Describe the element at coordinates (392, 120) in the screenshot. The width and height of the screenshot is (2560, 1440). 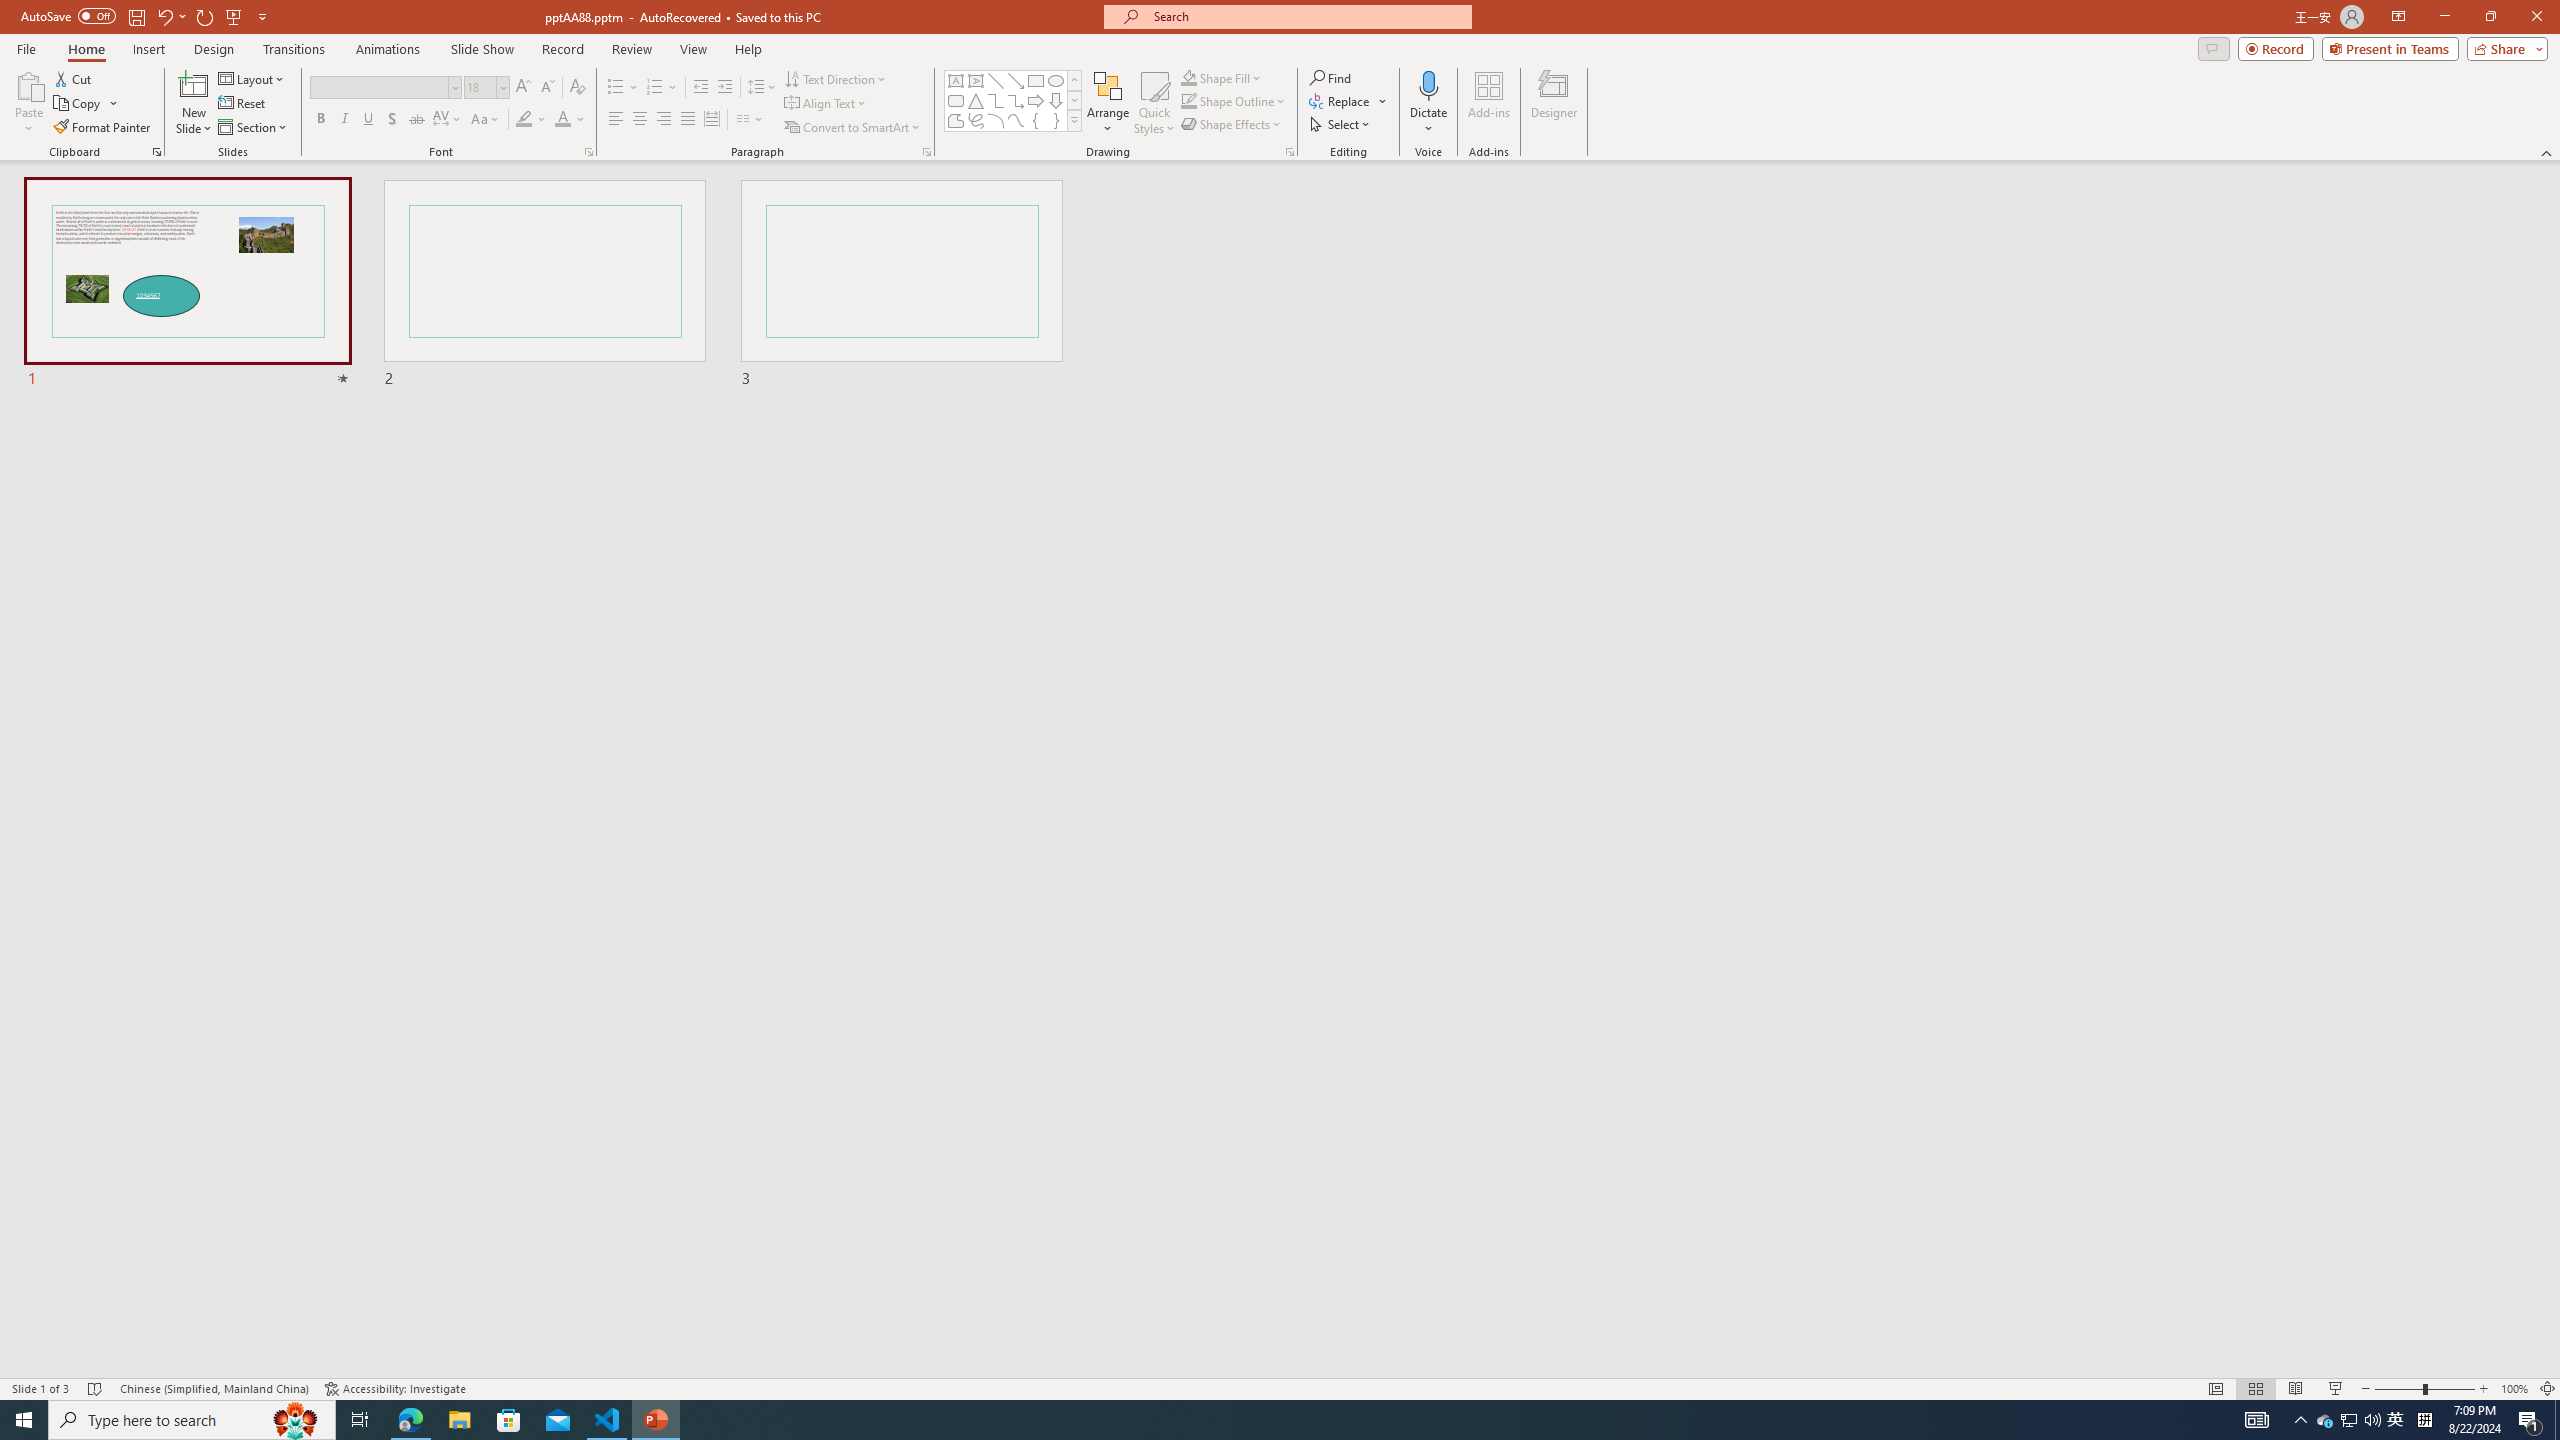
I see `Shadow` at that location.